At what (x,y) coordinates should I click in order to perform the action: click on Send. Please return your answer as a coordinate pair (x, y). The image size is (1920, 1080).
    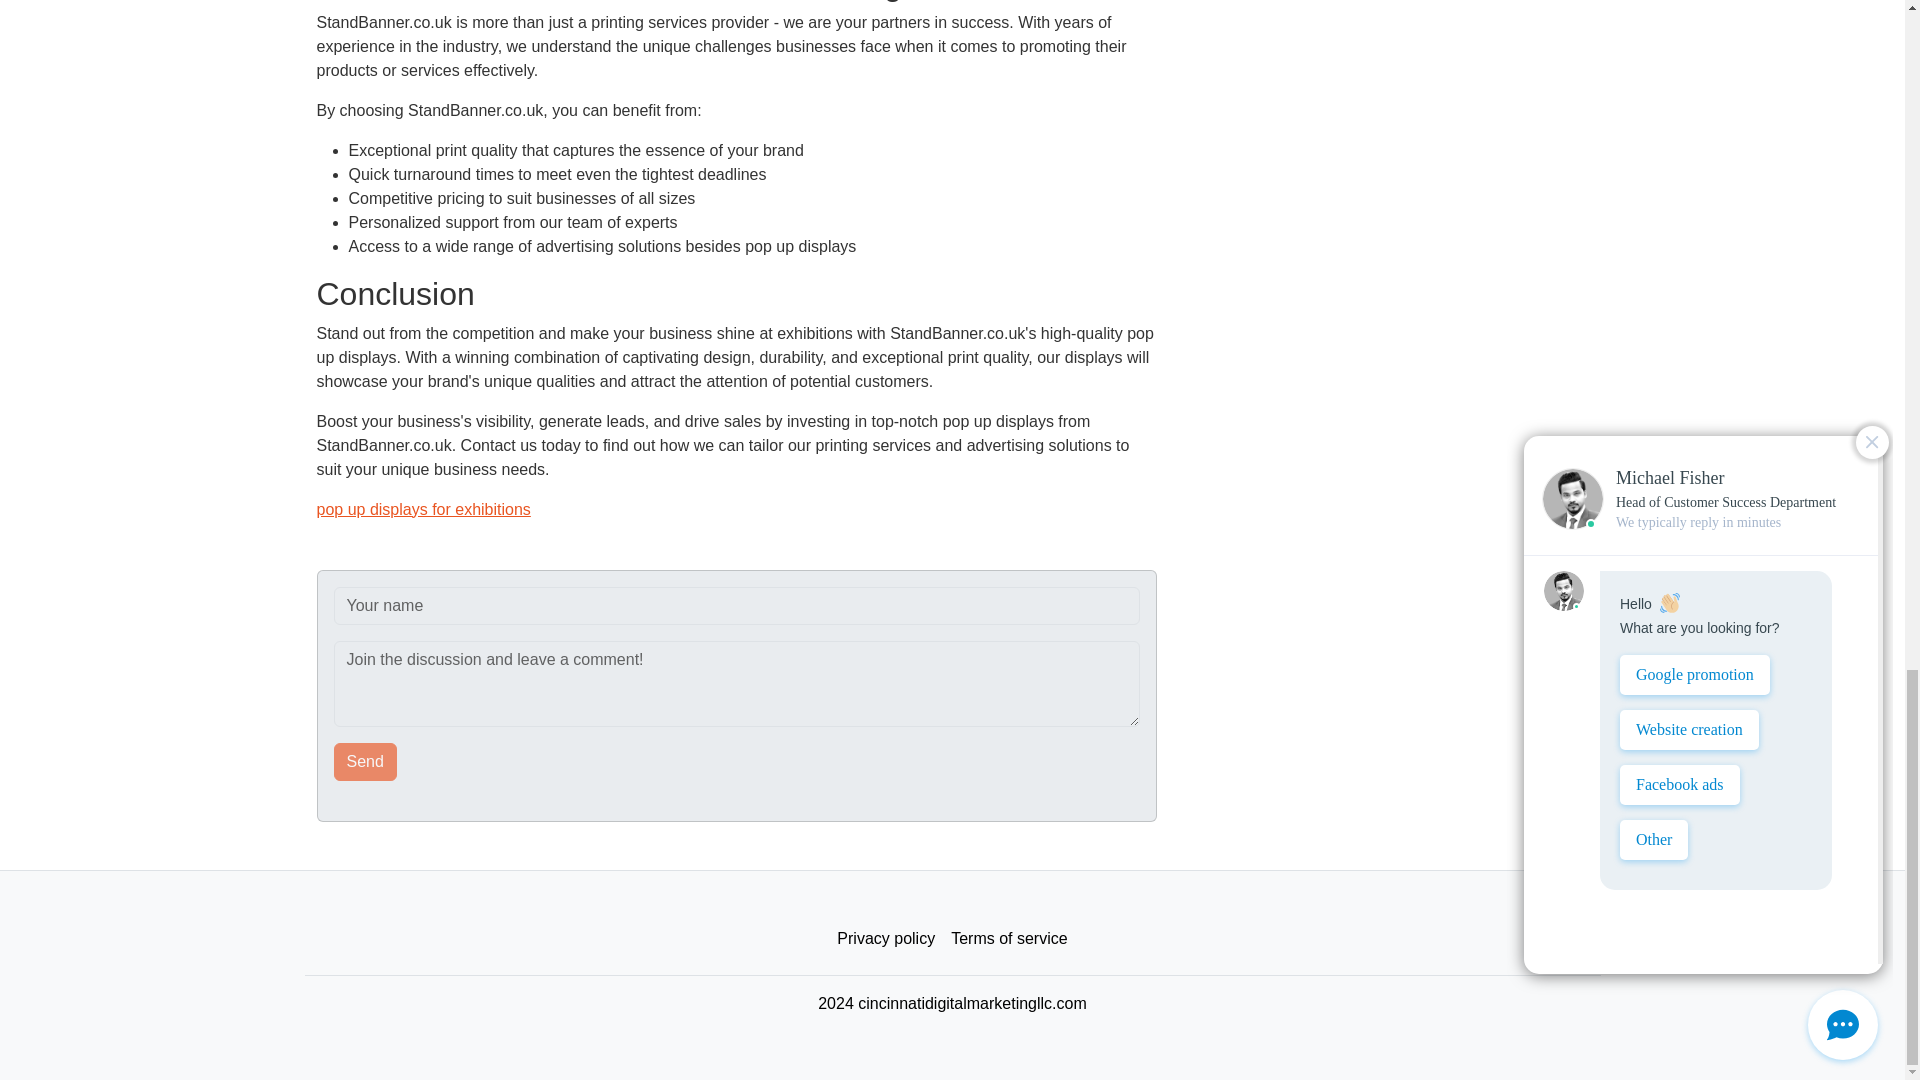
    Looking at the image, I should click on (366, 762).